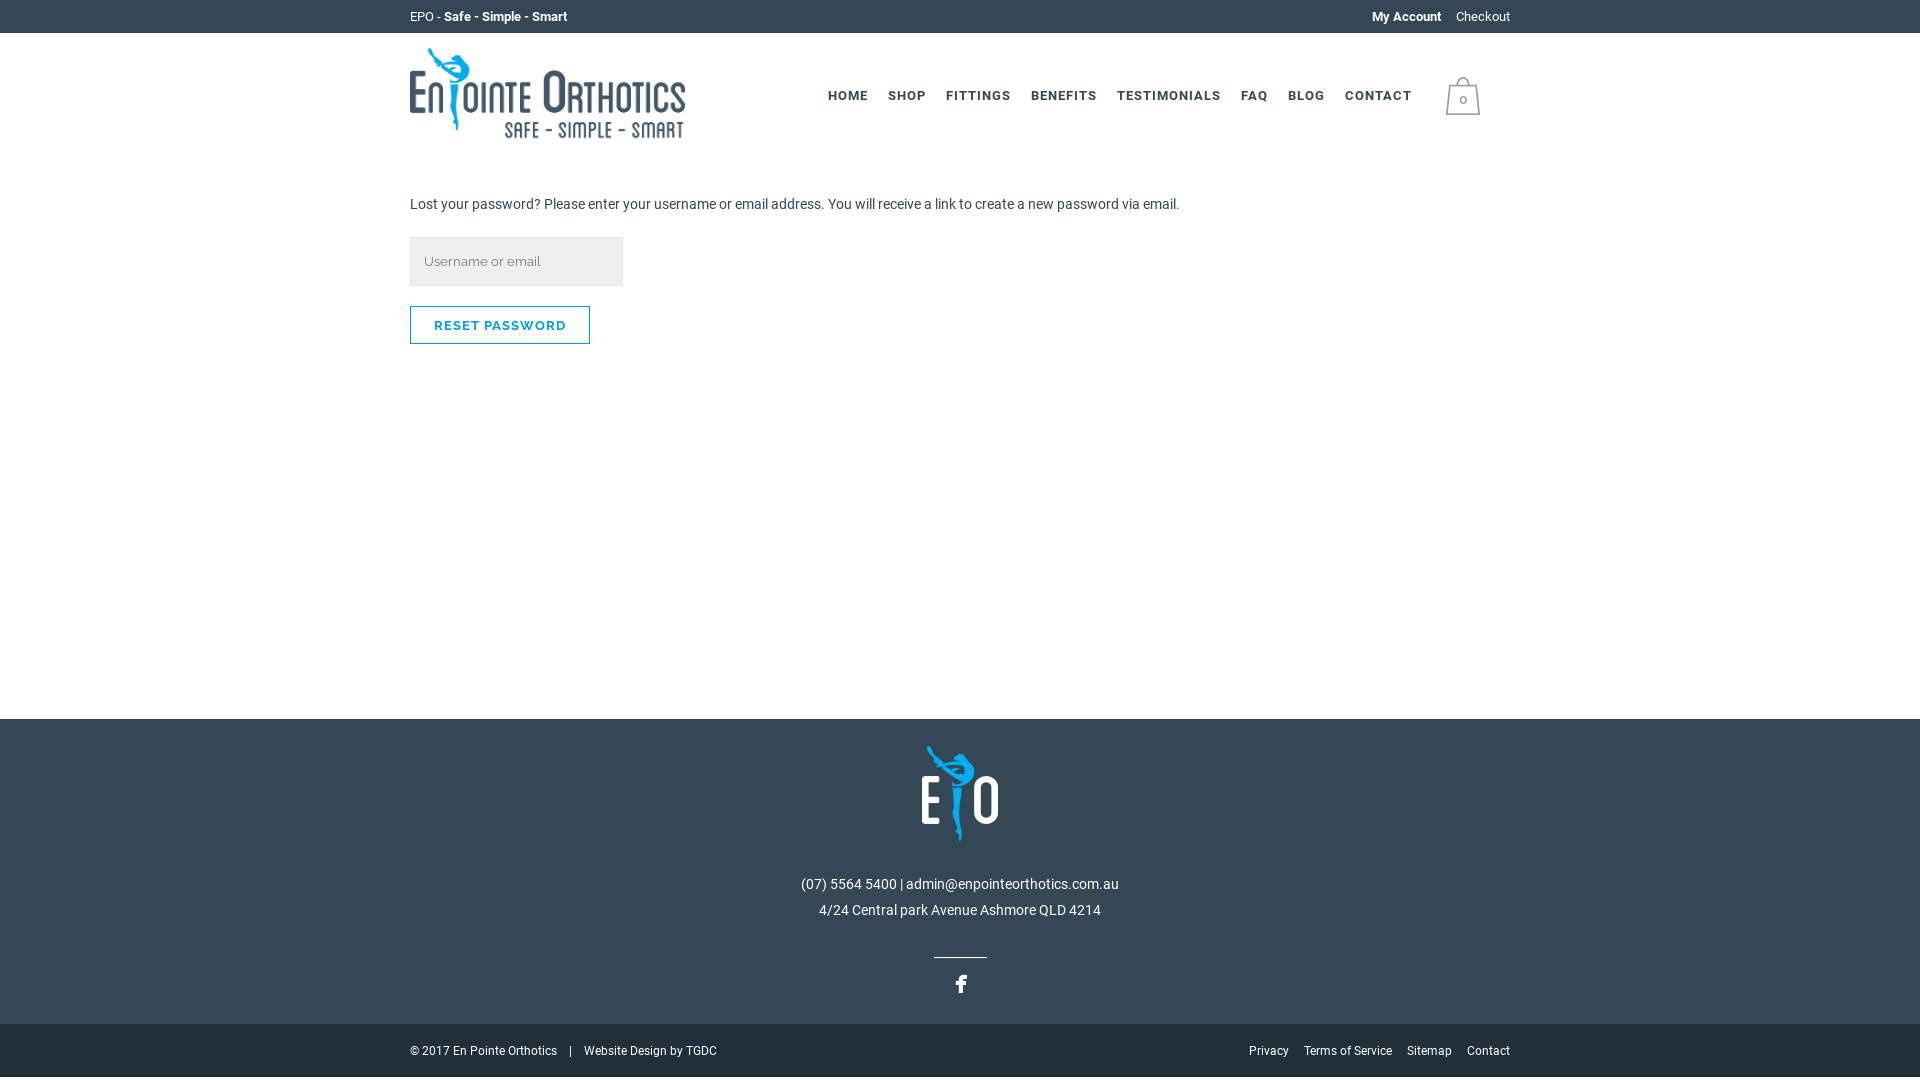 This screenshot has width=1920, height=1080. What do you see at coordinates (1350, 1051) in the screenshot?
I see `Terms of Service` at bounding box center [1350, 1051].